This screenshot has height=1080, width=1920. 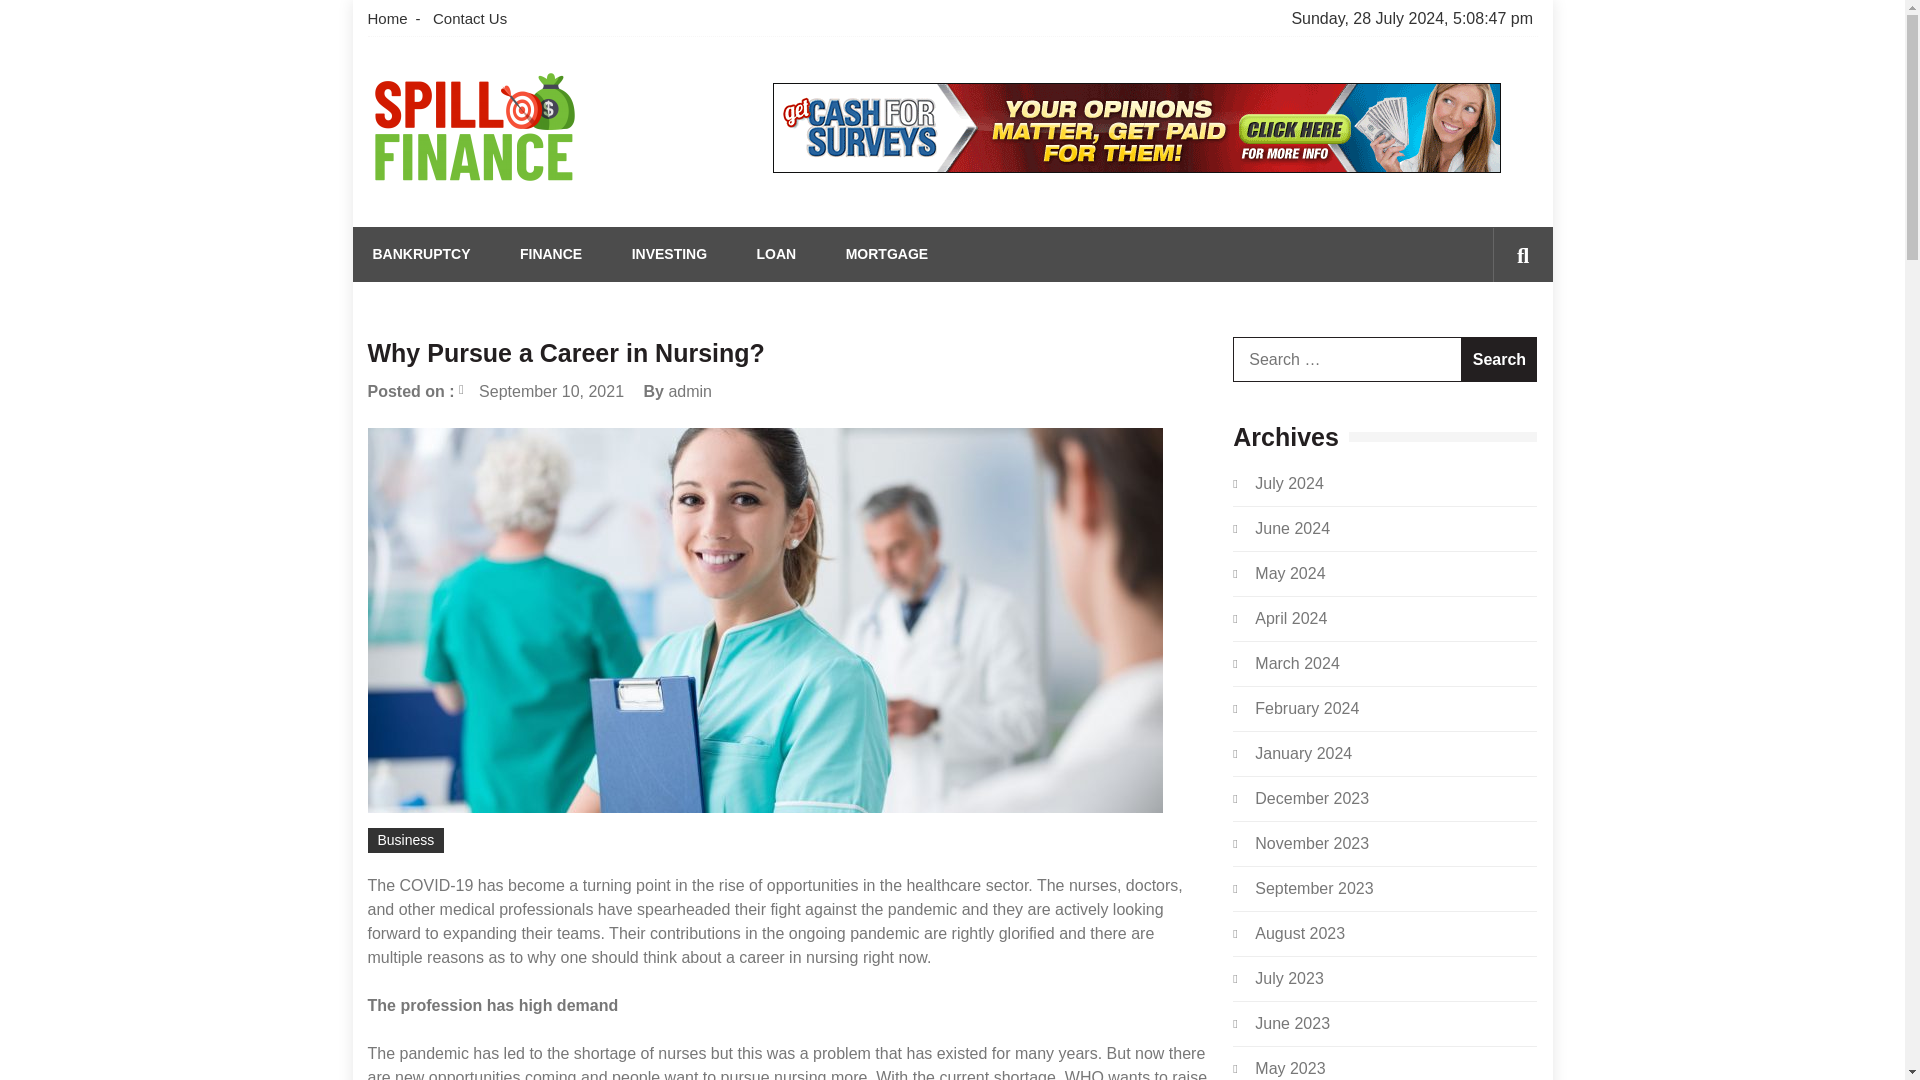 What do you see at coordinates (1499, 359) in the screenshot?
I see `Search` at bounding box center [1499, 359].